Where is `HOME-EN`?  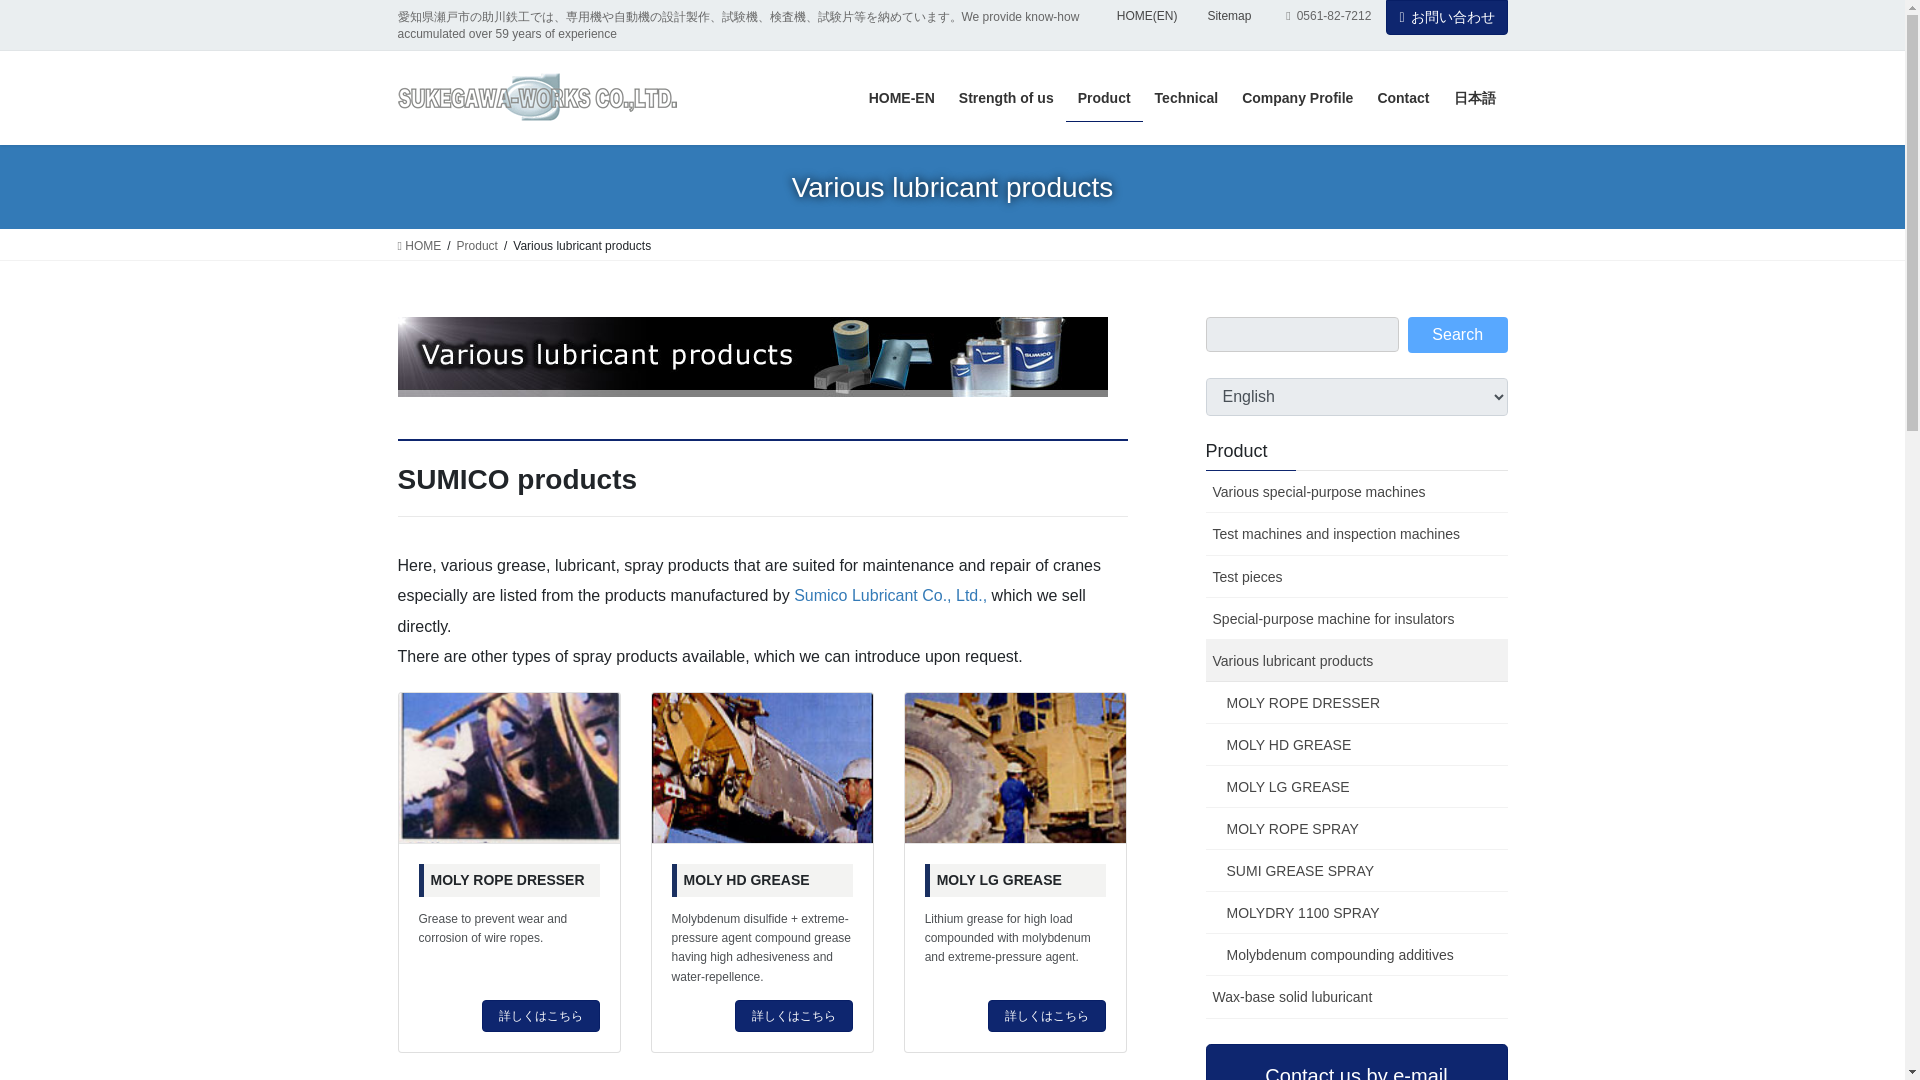 HOME-EN is located at coordinates (901, 98).